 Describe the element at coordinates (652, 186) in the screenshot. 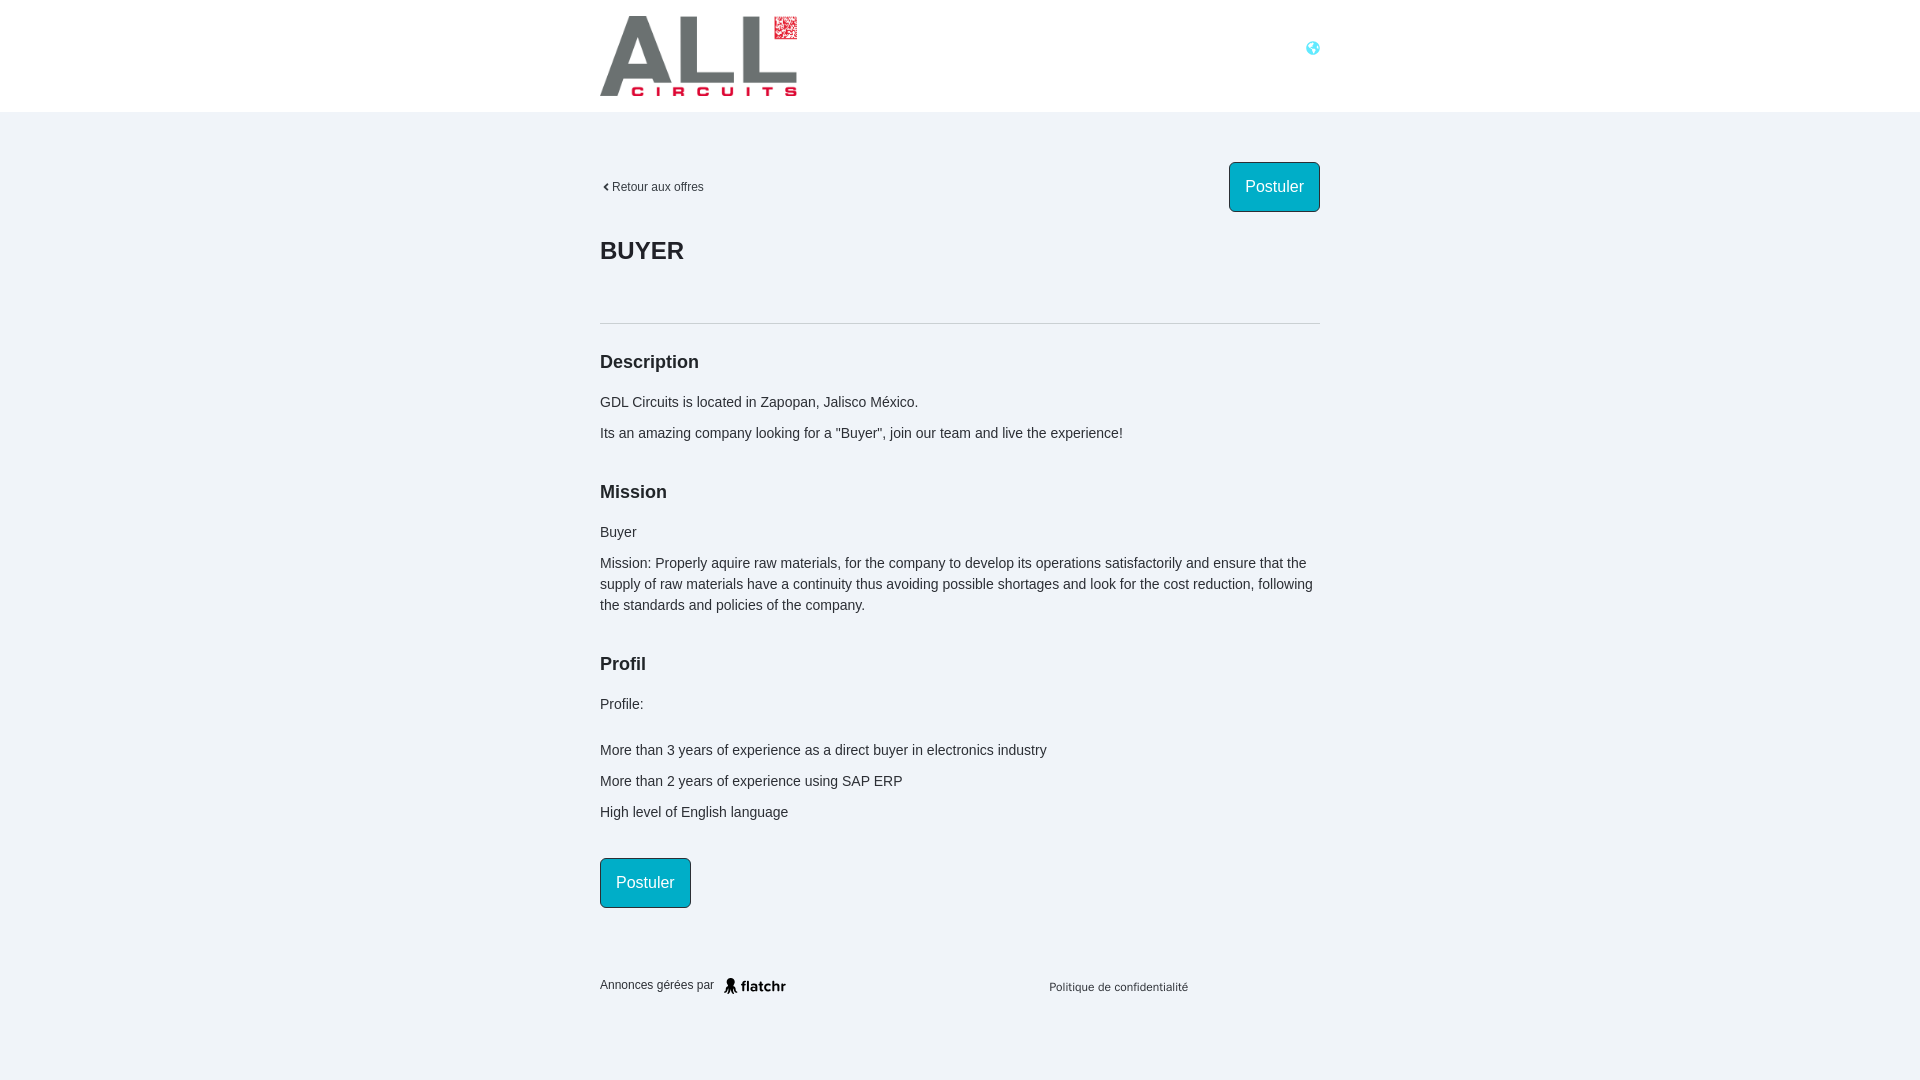

I see `Retour aux offres` at that location.